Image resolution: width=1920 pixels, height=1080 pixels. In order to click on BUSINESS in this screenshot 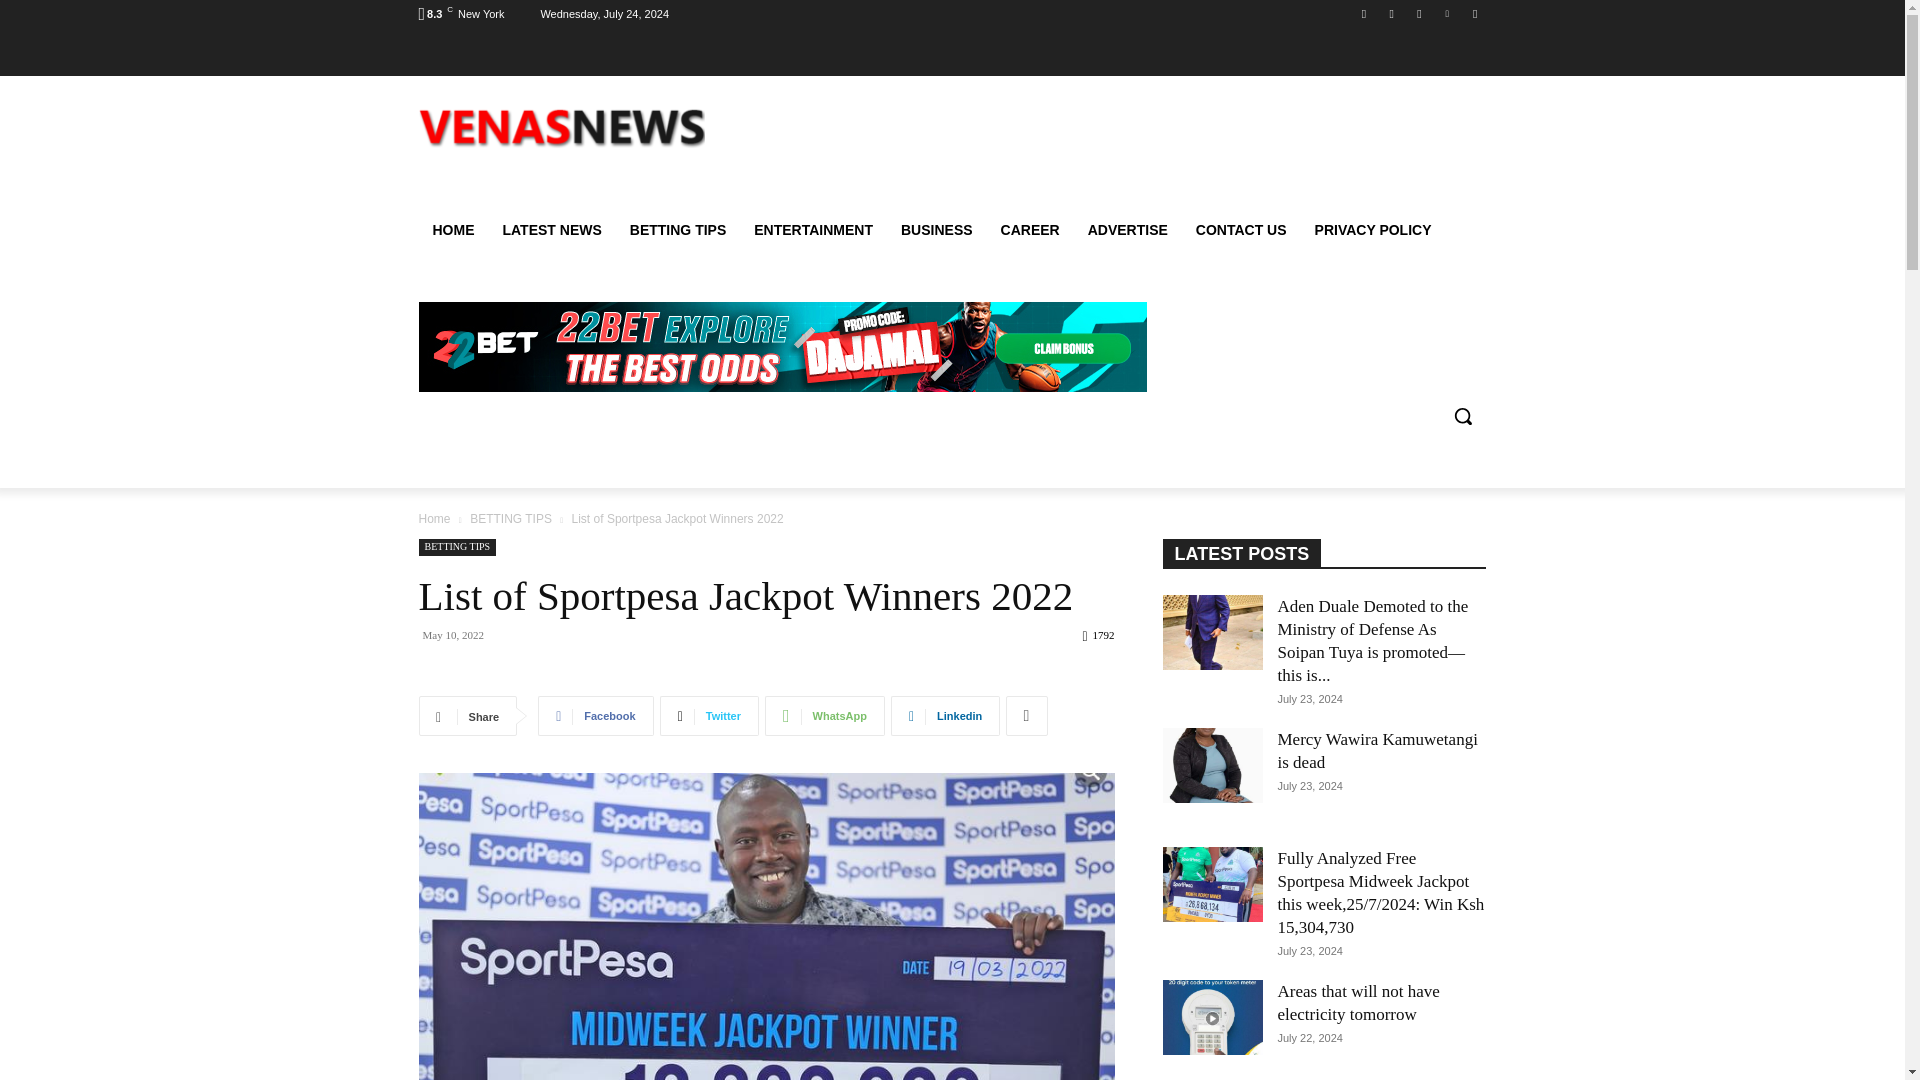, I will do `click(936, 230)`.